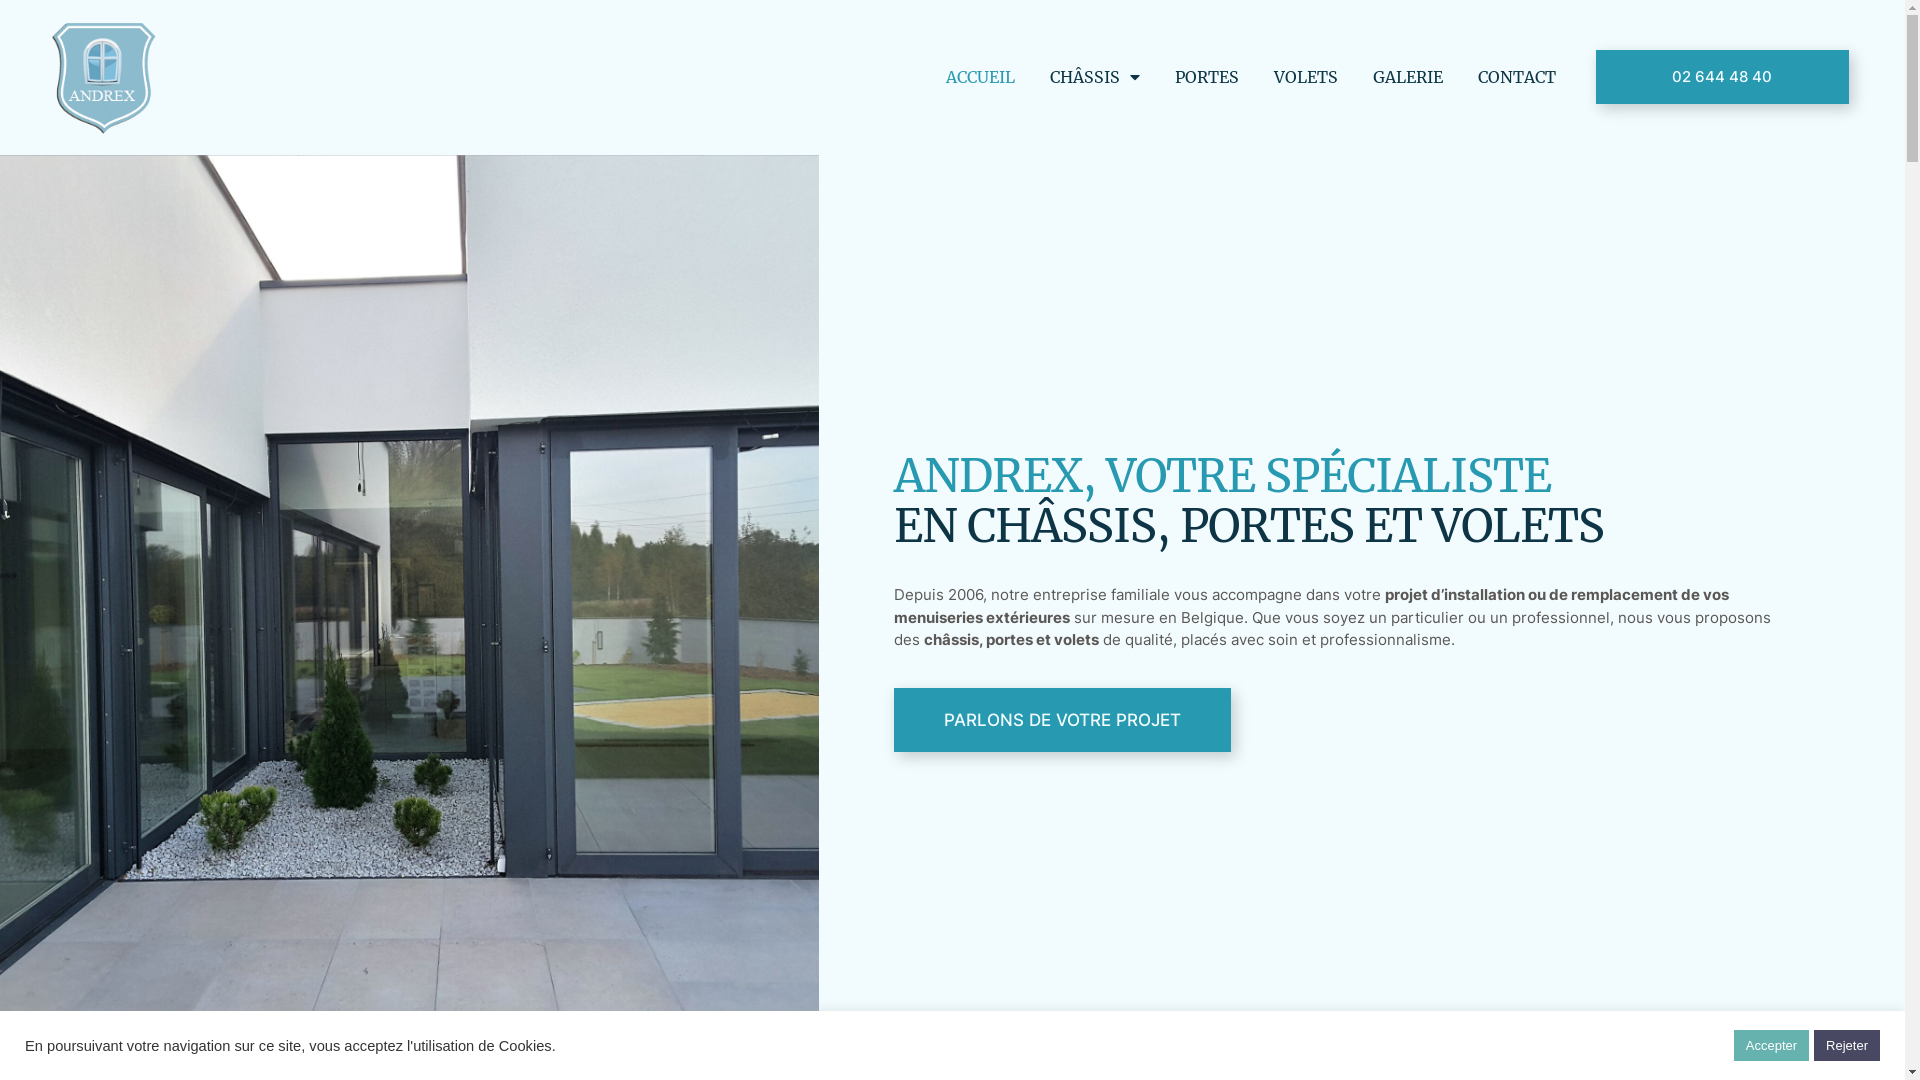 This screenshot has width=1920, height=1080. Describe the element at coordinates (1207, 77) in the screenshot. I see `PORTES` at that location.